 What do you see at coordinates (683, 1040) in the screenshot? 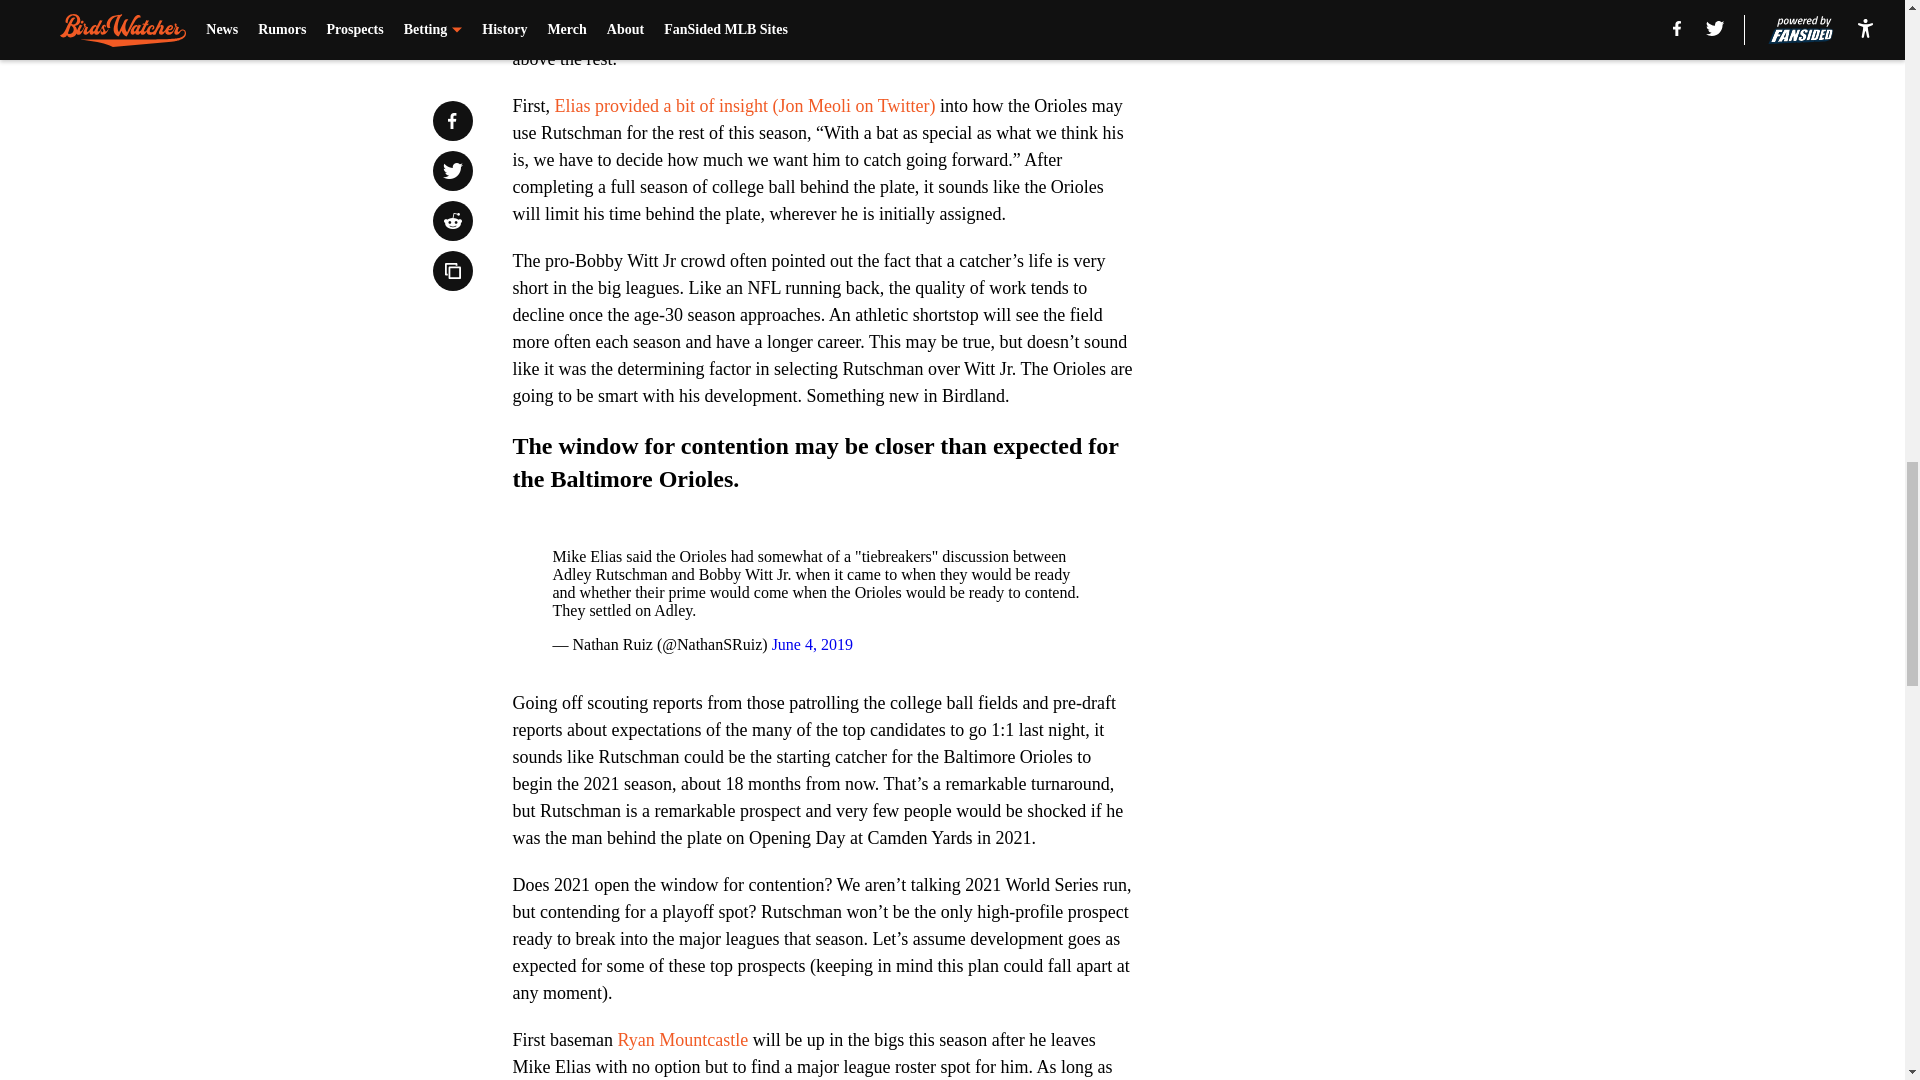
I see `Ryan Mountcastle` at bounding box center [683, 1040].